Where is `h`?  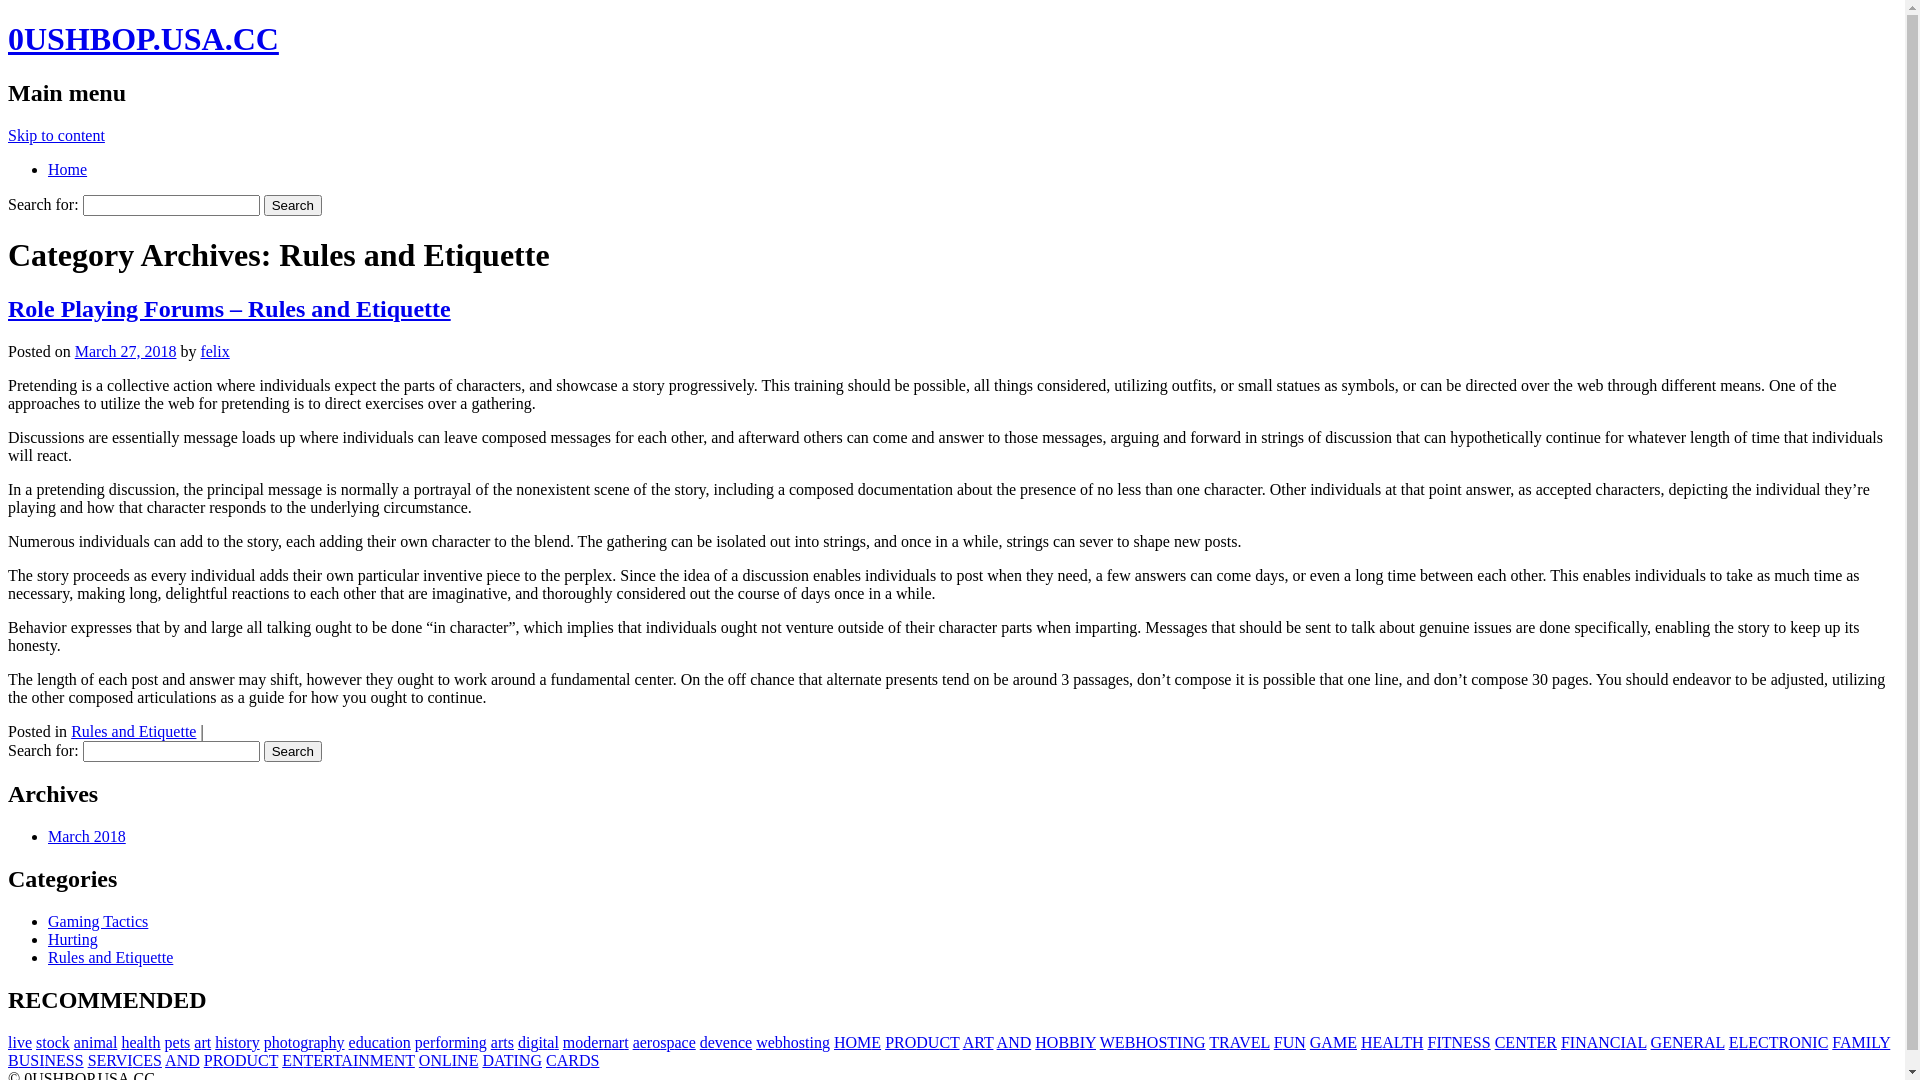 h is located at coordinates (125, 1042).